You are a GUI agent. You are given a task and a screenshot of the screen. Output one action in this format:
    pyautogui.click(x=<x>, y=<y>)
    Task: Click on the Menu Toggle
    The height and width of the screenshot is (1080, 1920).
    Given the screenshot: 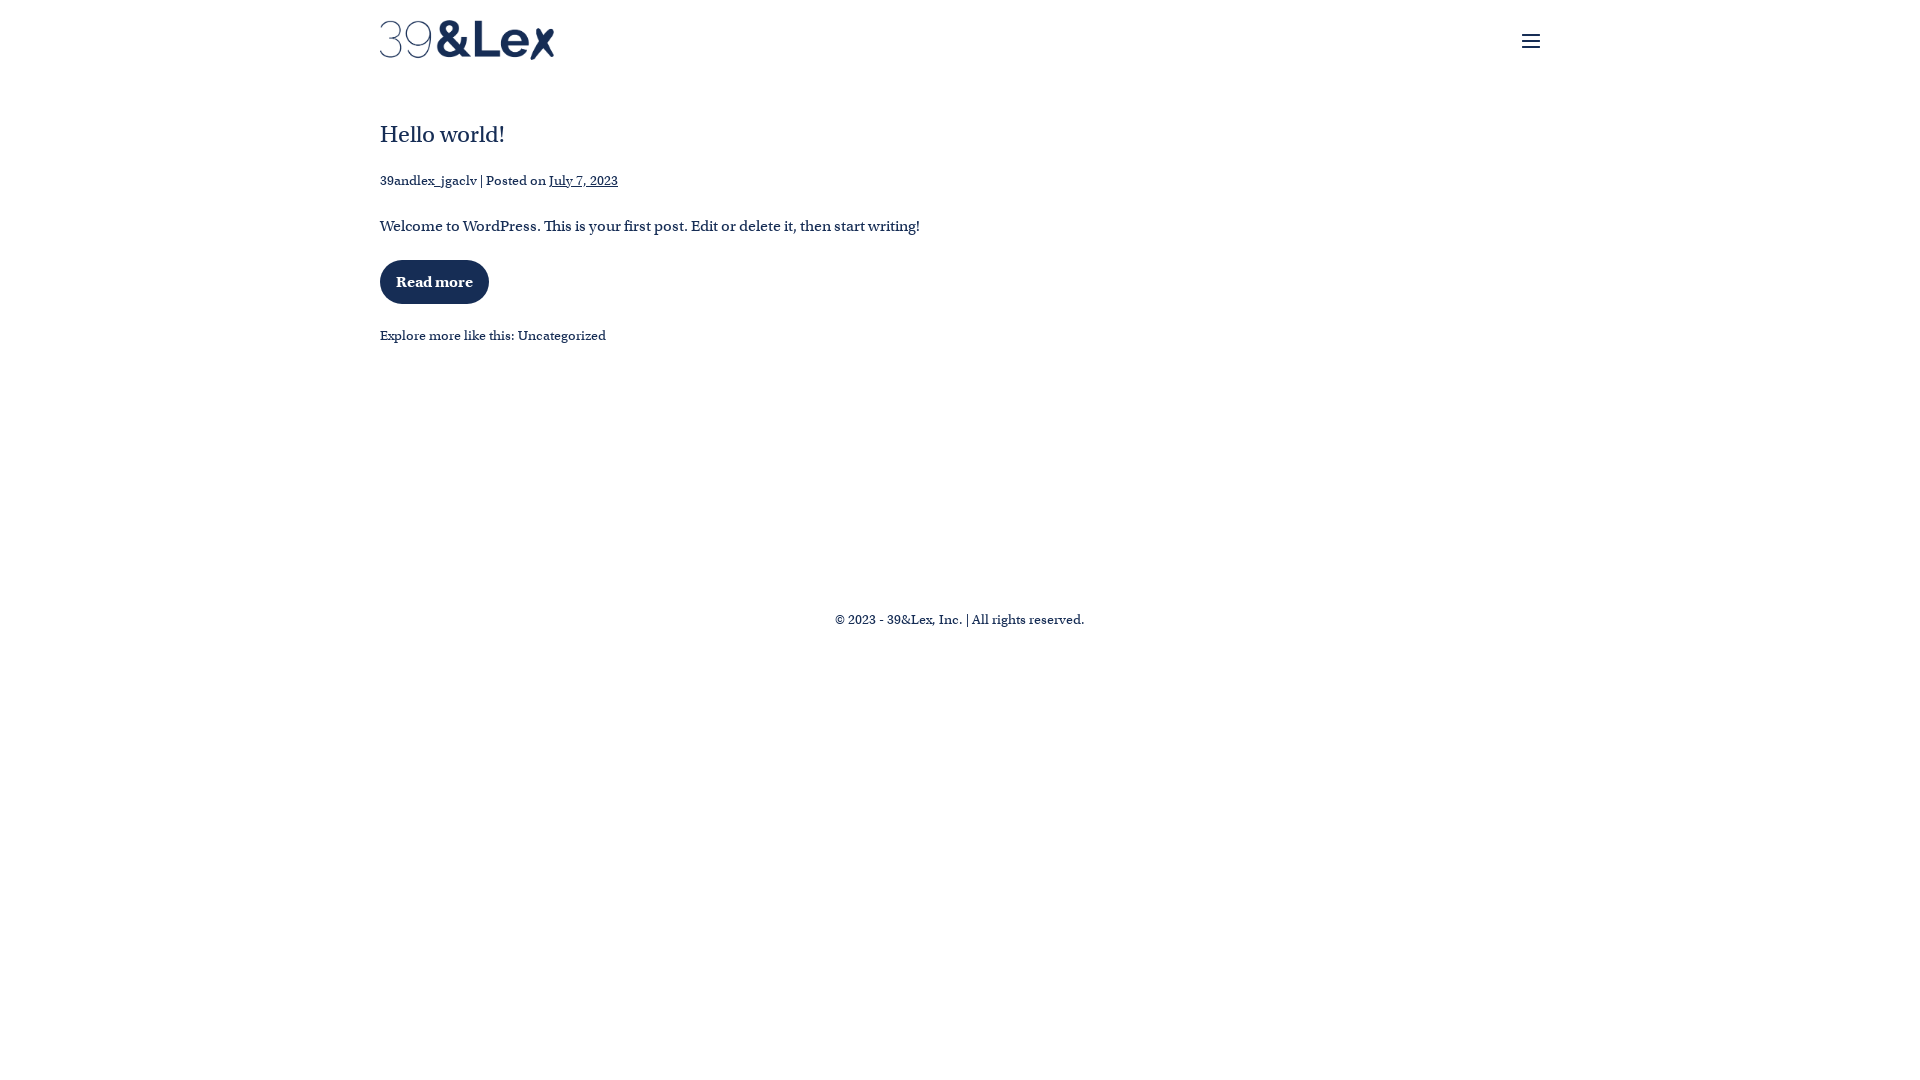 What is the action you would take?
    pyautogui.click(x=1531, y=41)
    